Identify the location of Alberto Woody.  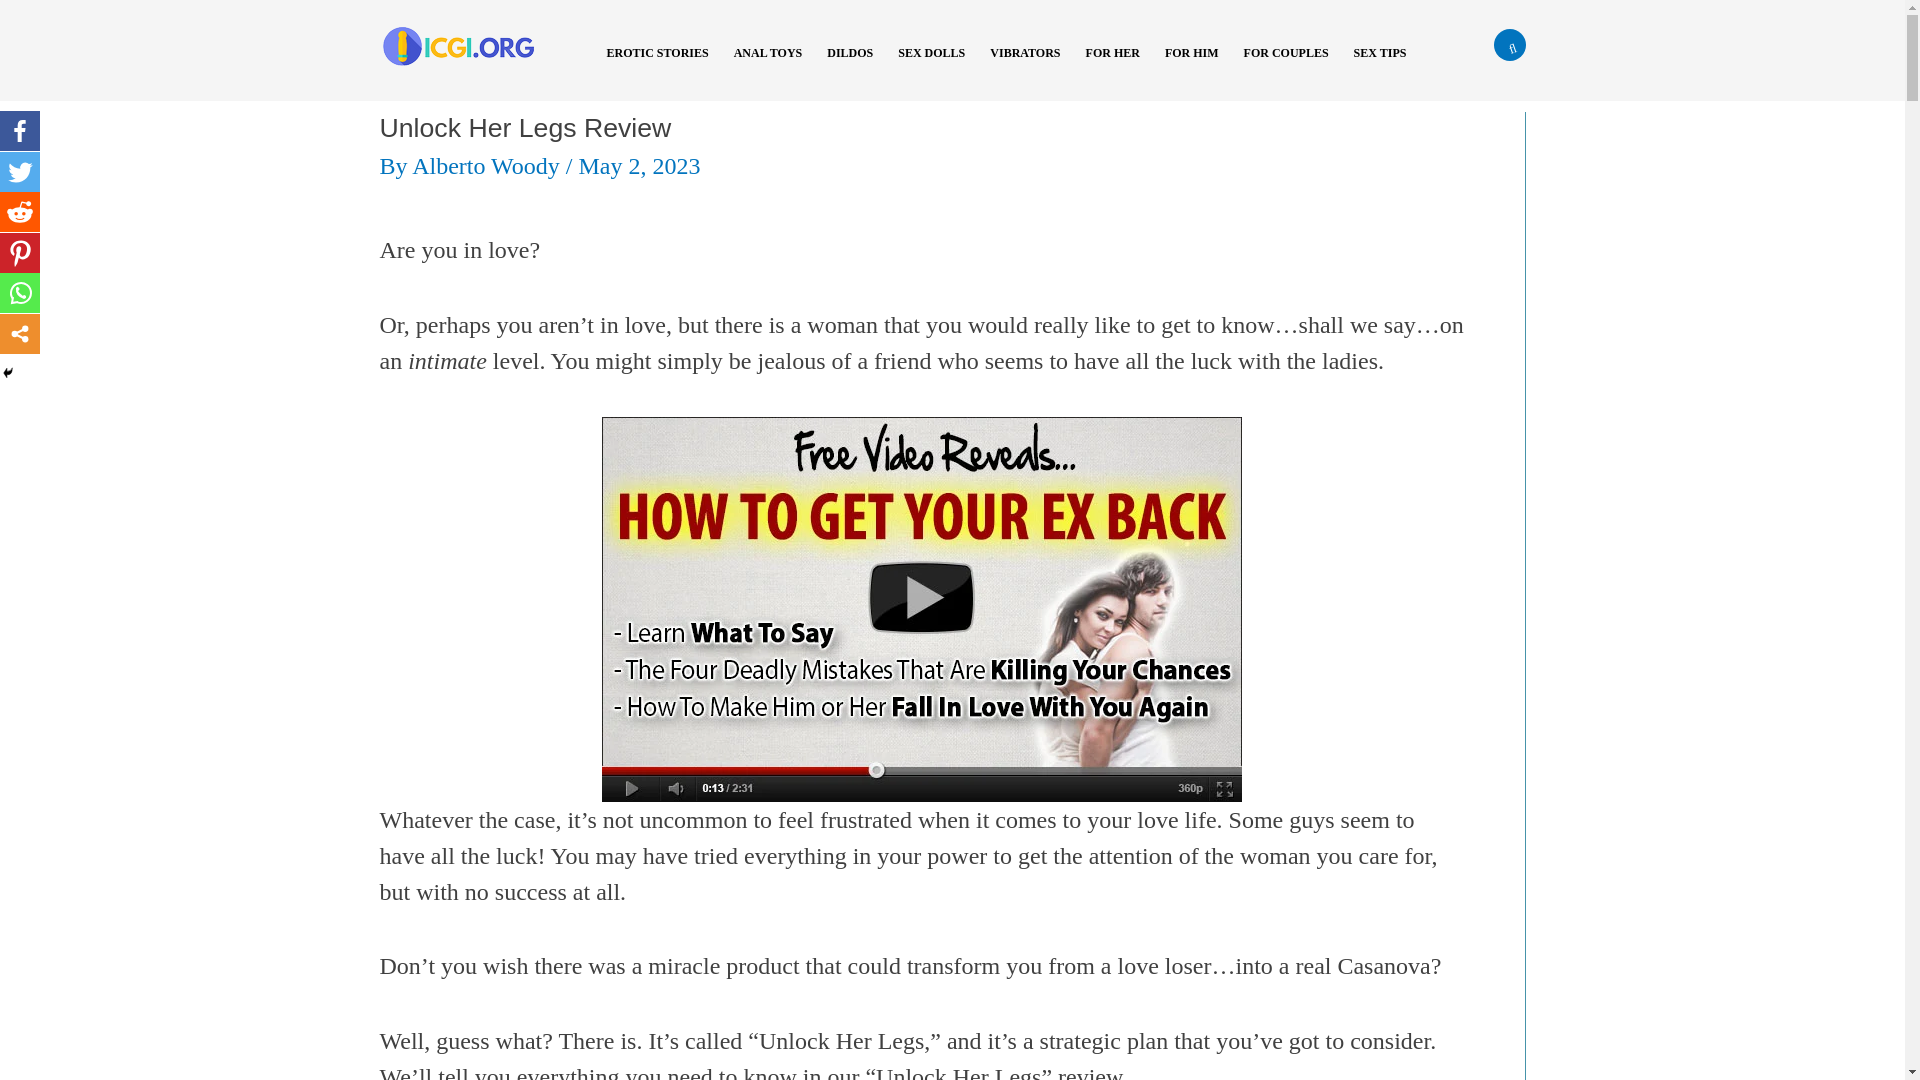
(489, 166).